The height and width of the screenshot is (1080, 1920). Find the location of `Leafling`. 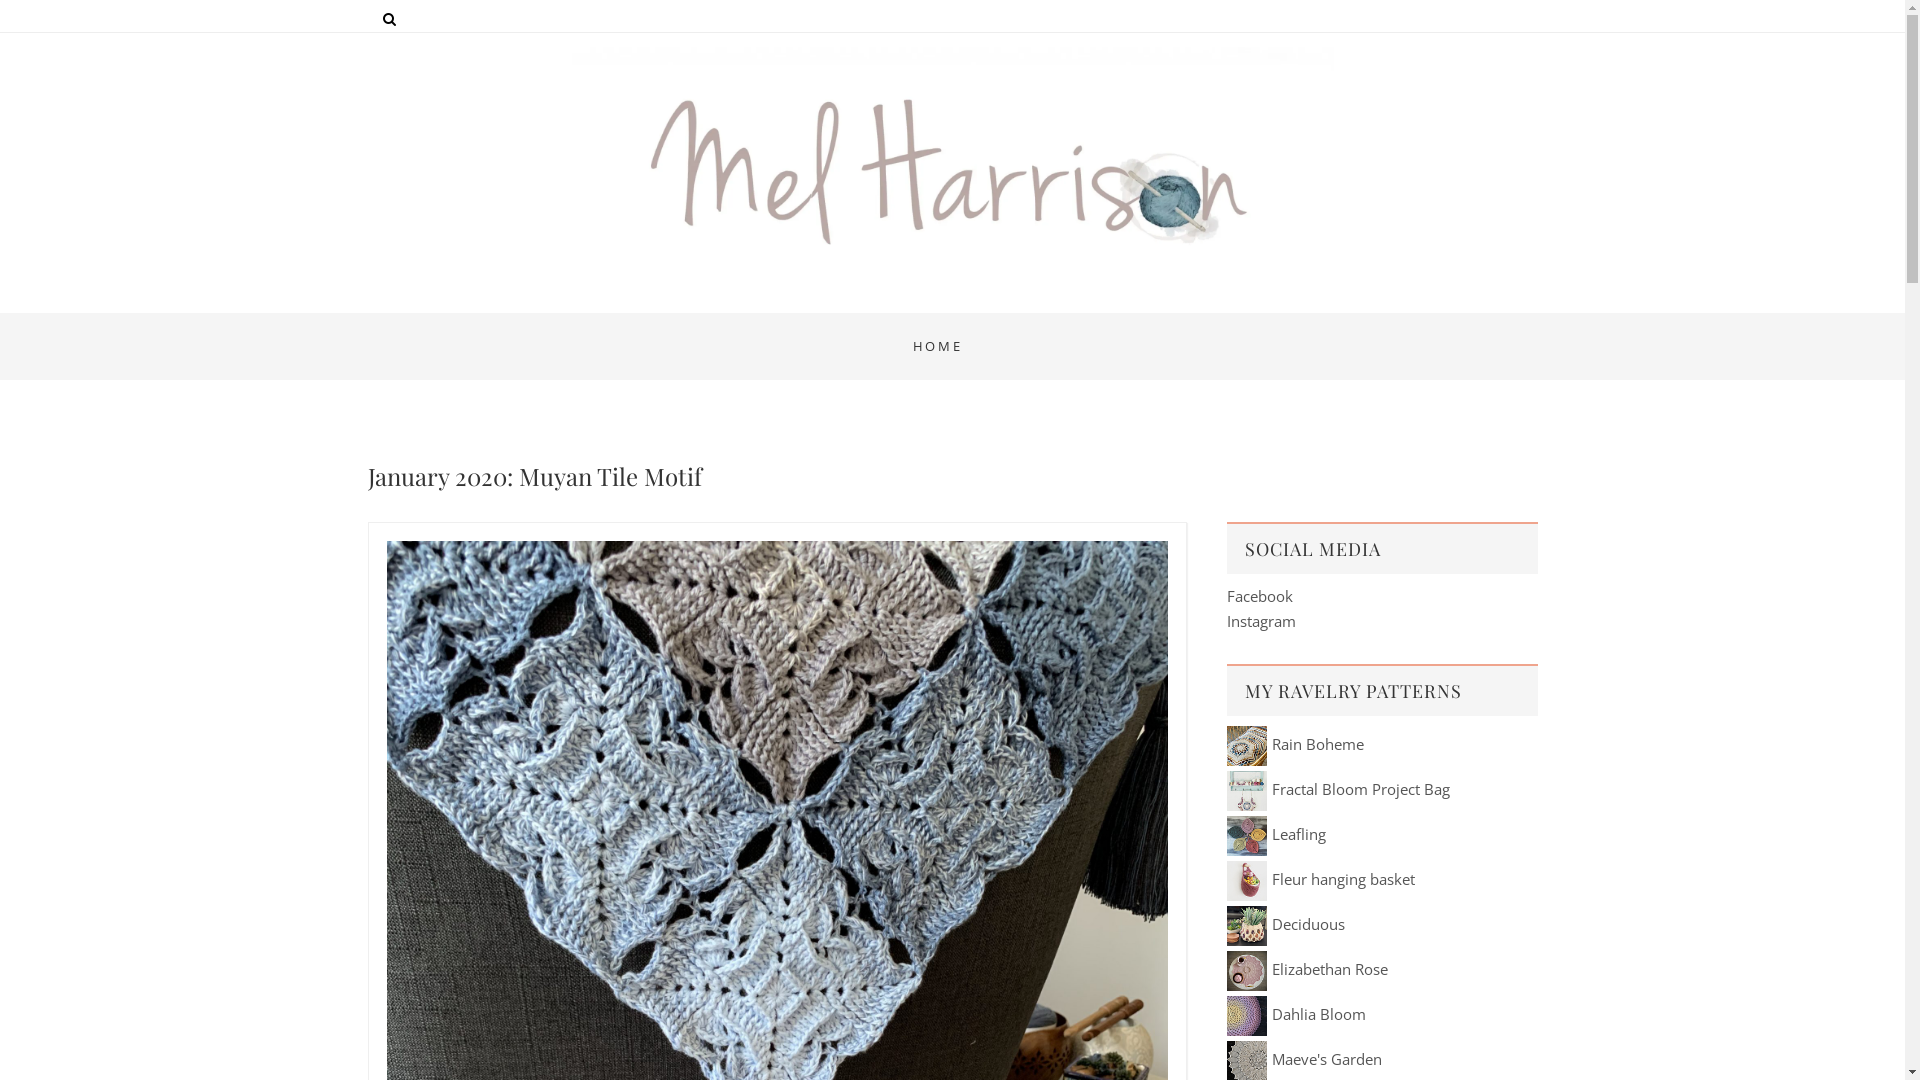

Leafling is located at coordinates (1276, 834).